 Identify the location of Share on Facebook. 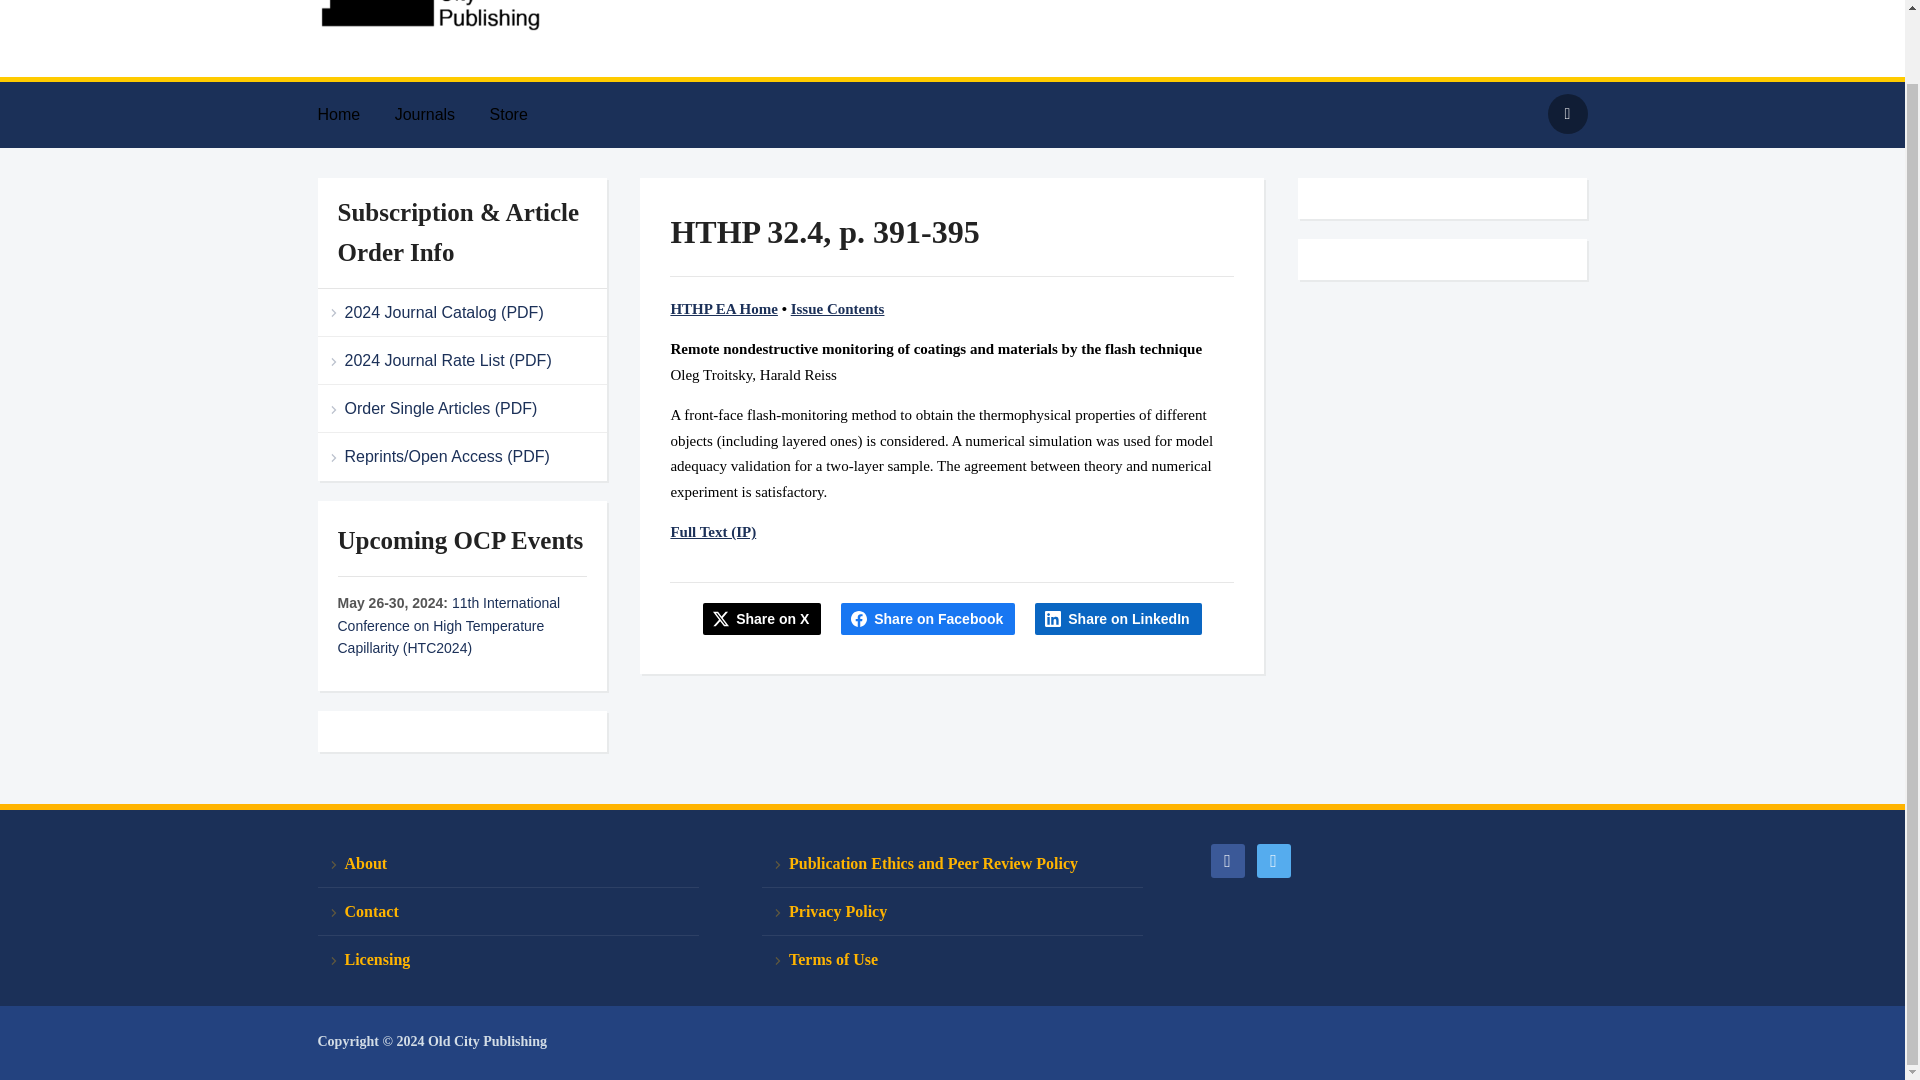
(928, 618).